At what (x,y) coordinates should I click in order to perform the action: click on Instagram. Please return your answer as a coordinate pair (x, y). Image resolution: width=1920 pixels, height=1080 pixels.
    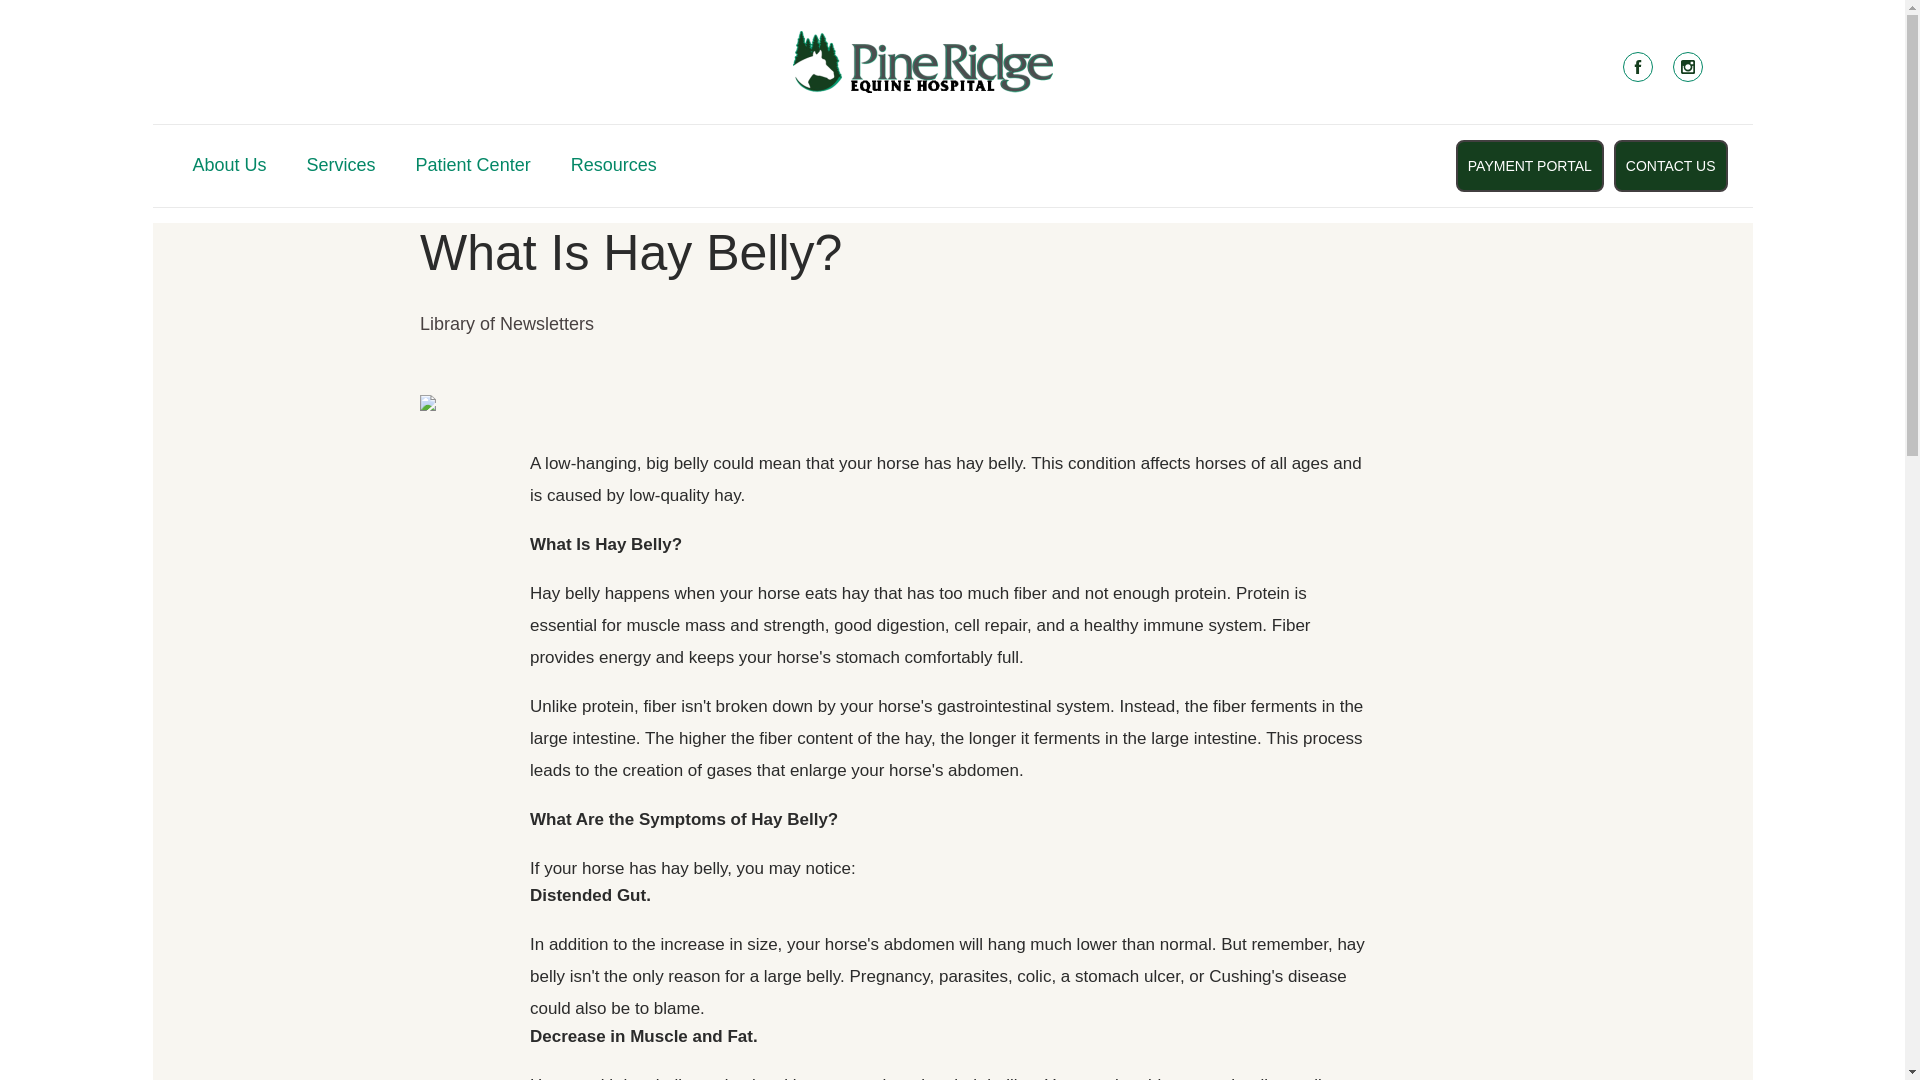
    Looking at the image, I should click on (1686, 66).